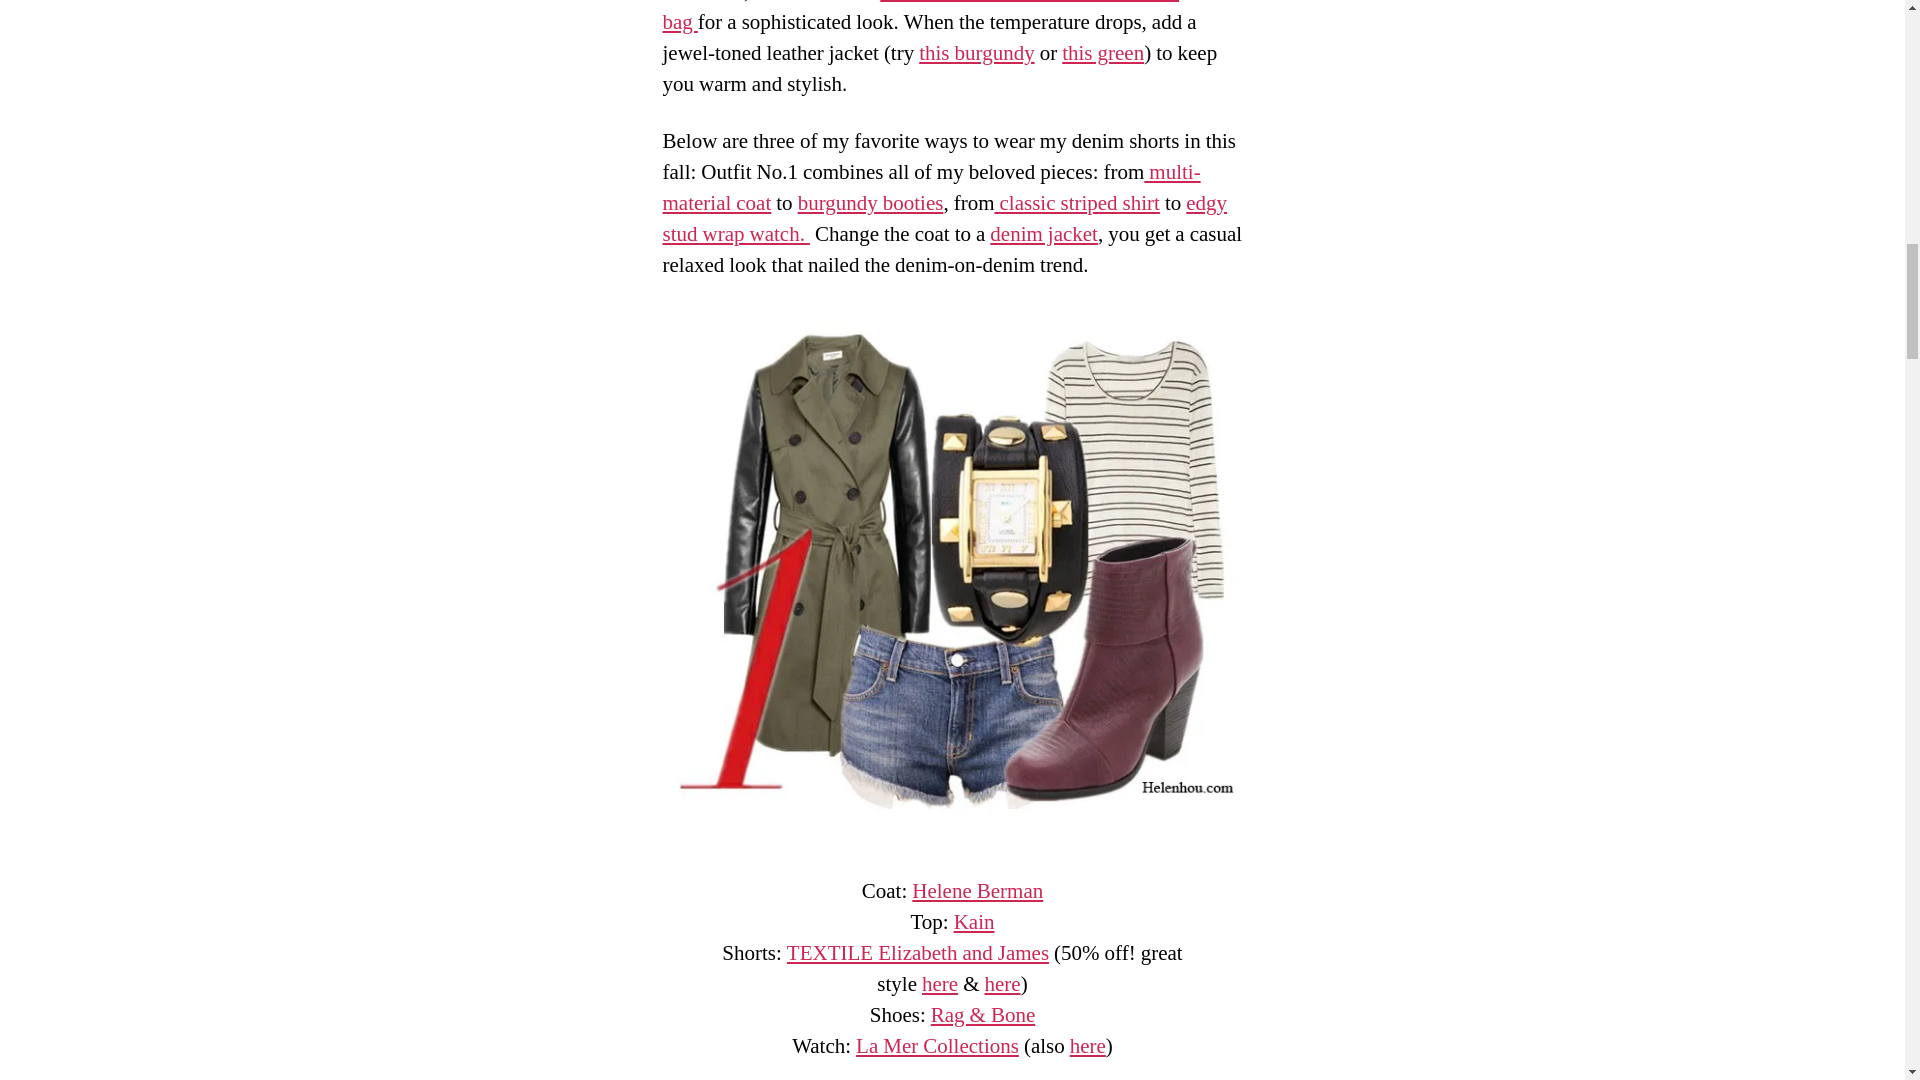 The width and height of the screenshot is (1920, 1080). What do you see at coordinates (976, 52) in the screenshot?
I see `this burgundy` at bounding box center [976, 52].